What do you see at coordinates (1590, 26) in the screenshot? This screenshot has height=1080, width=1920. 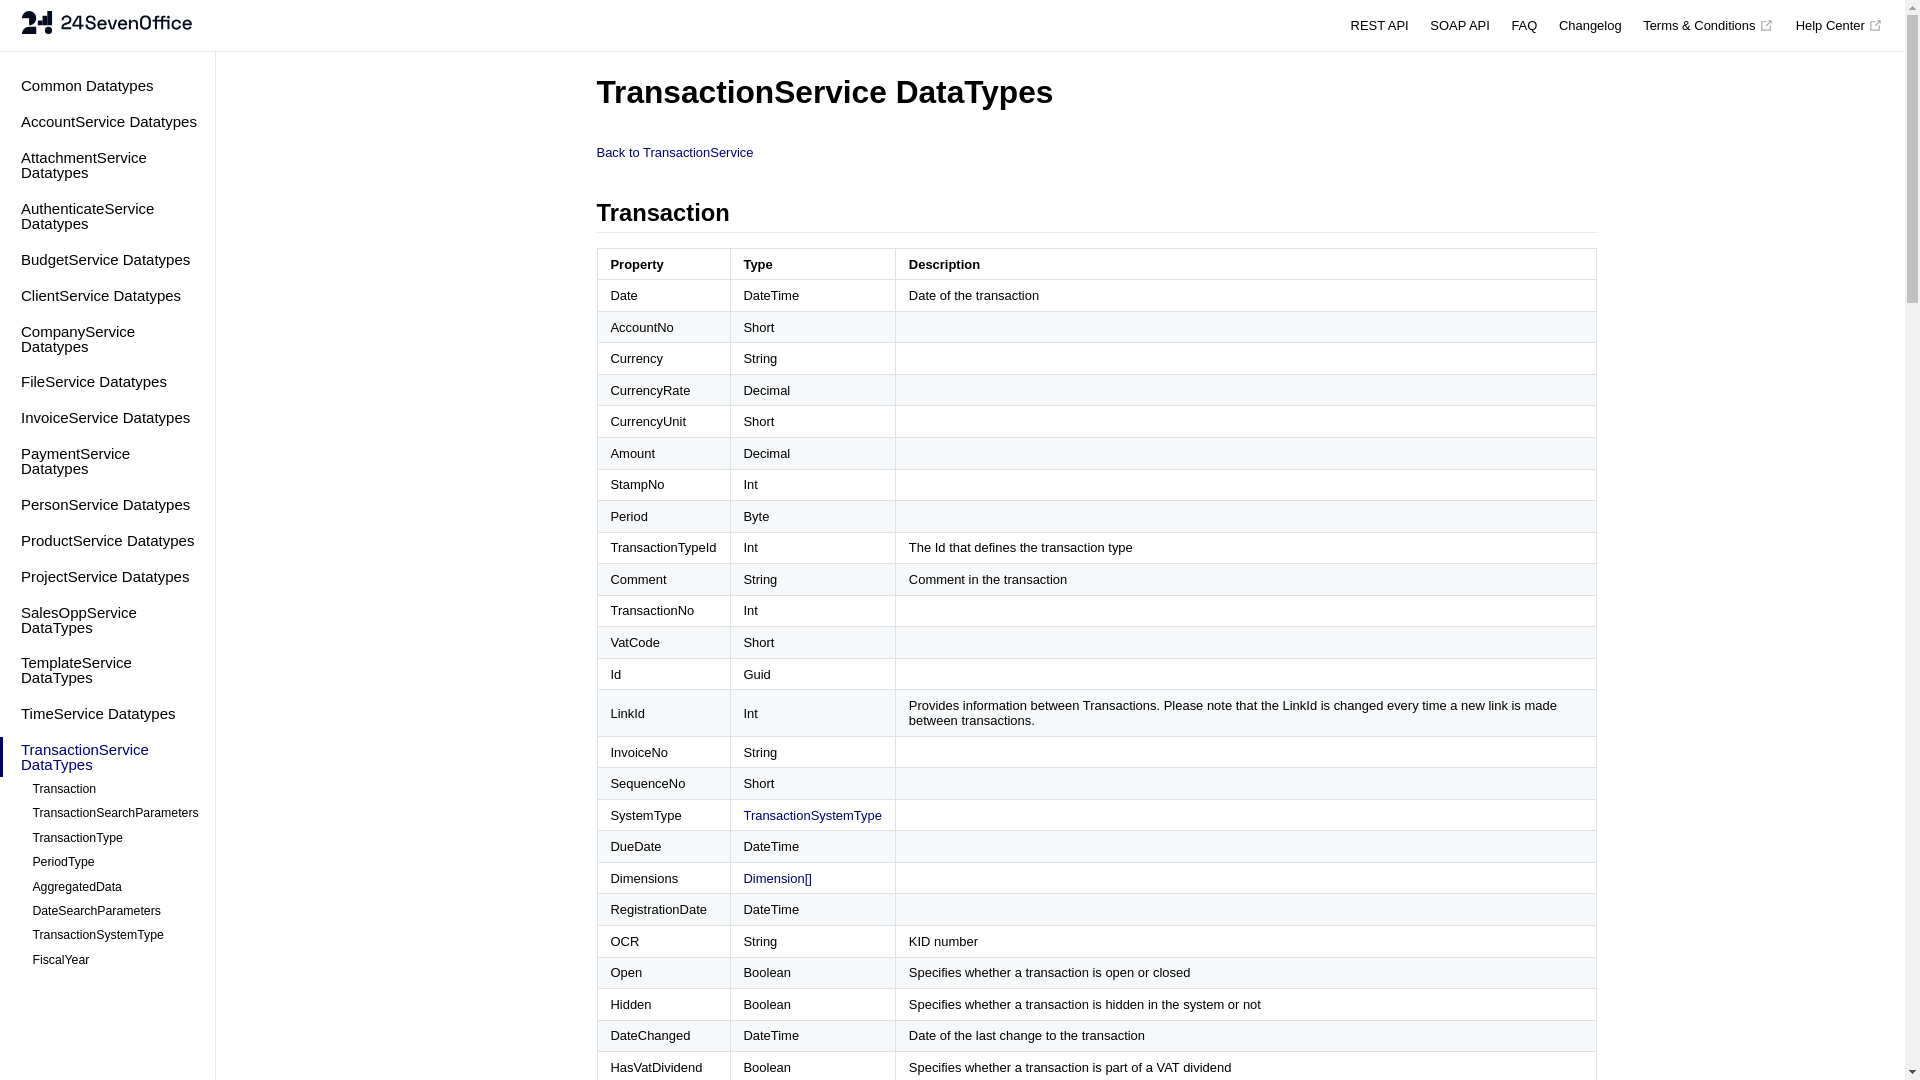 I see `Changelog` at bounding box center [1590, 26].